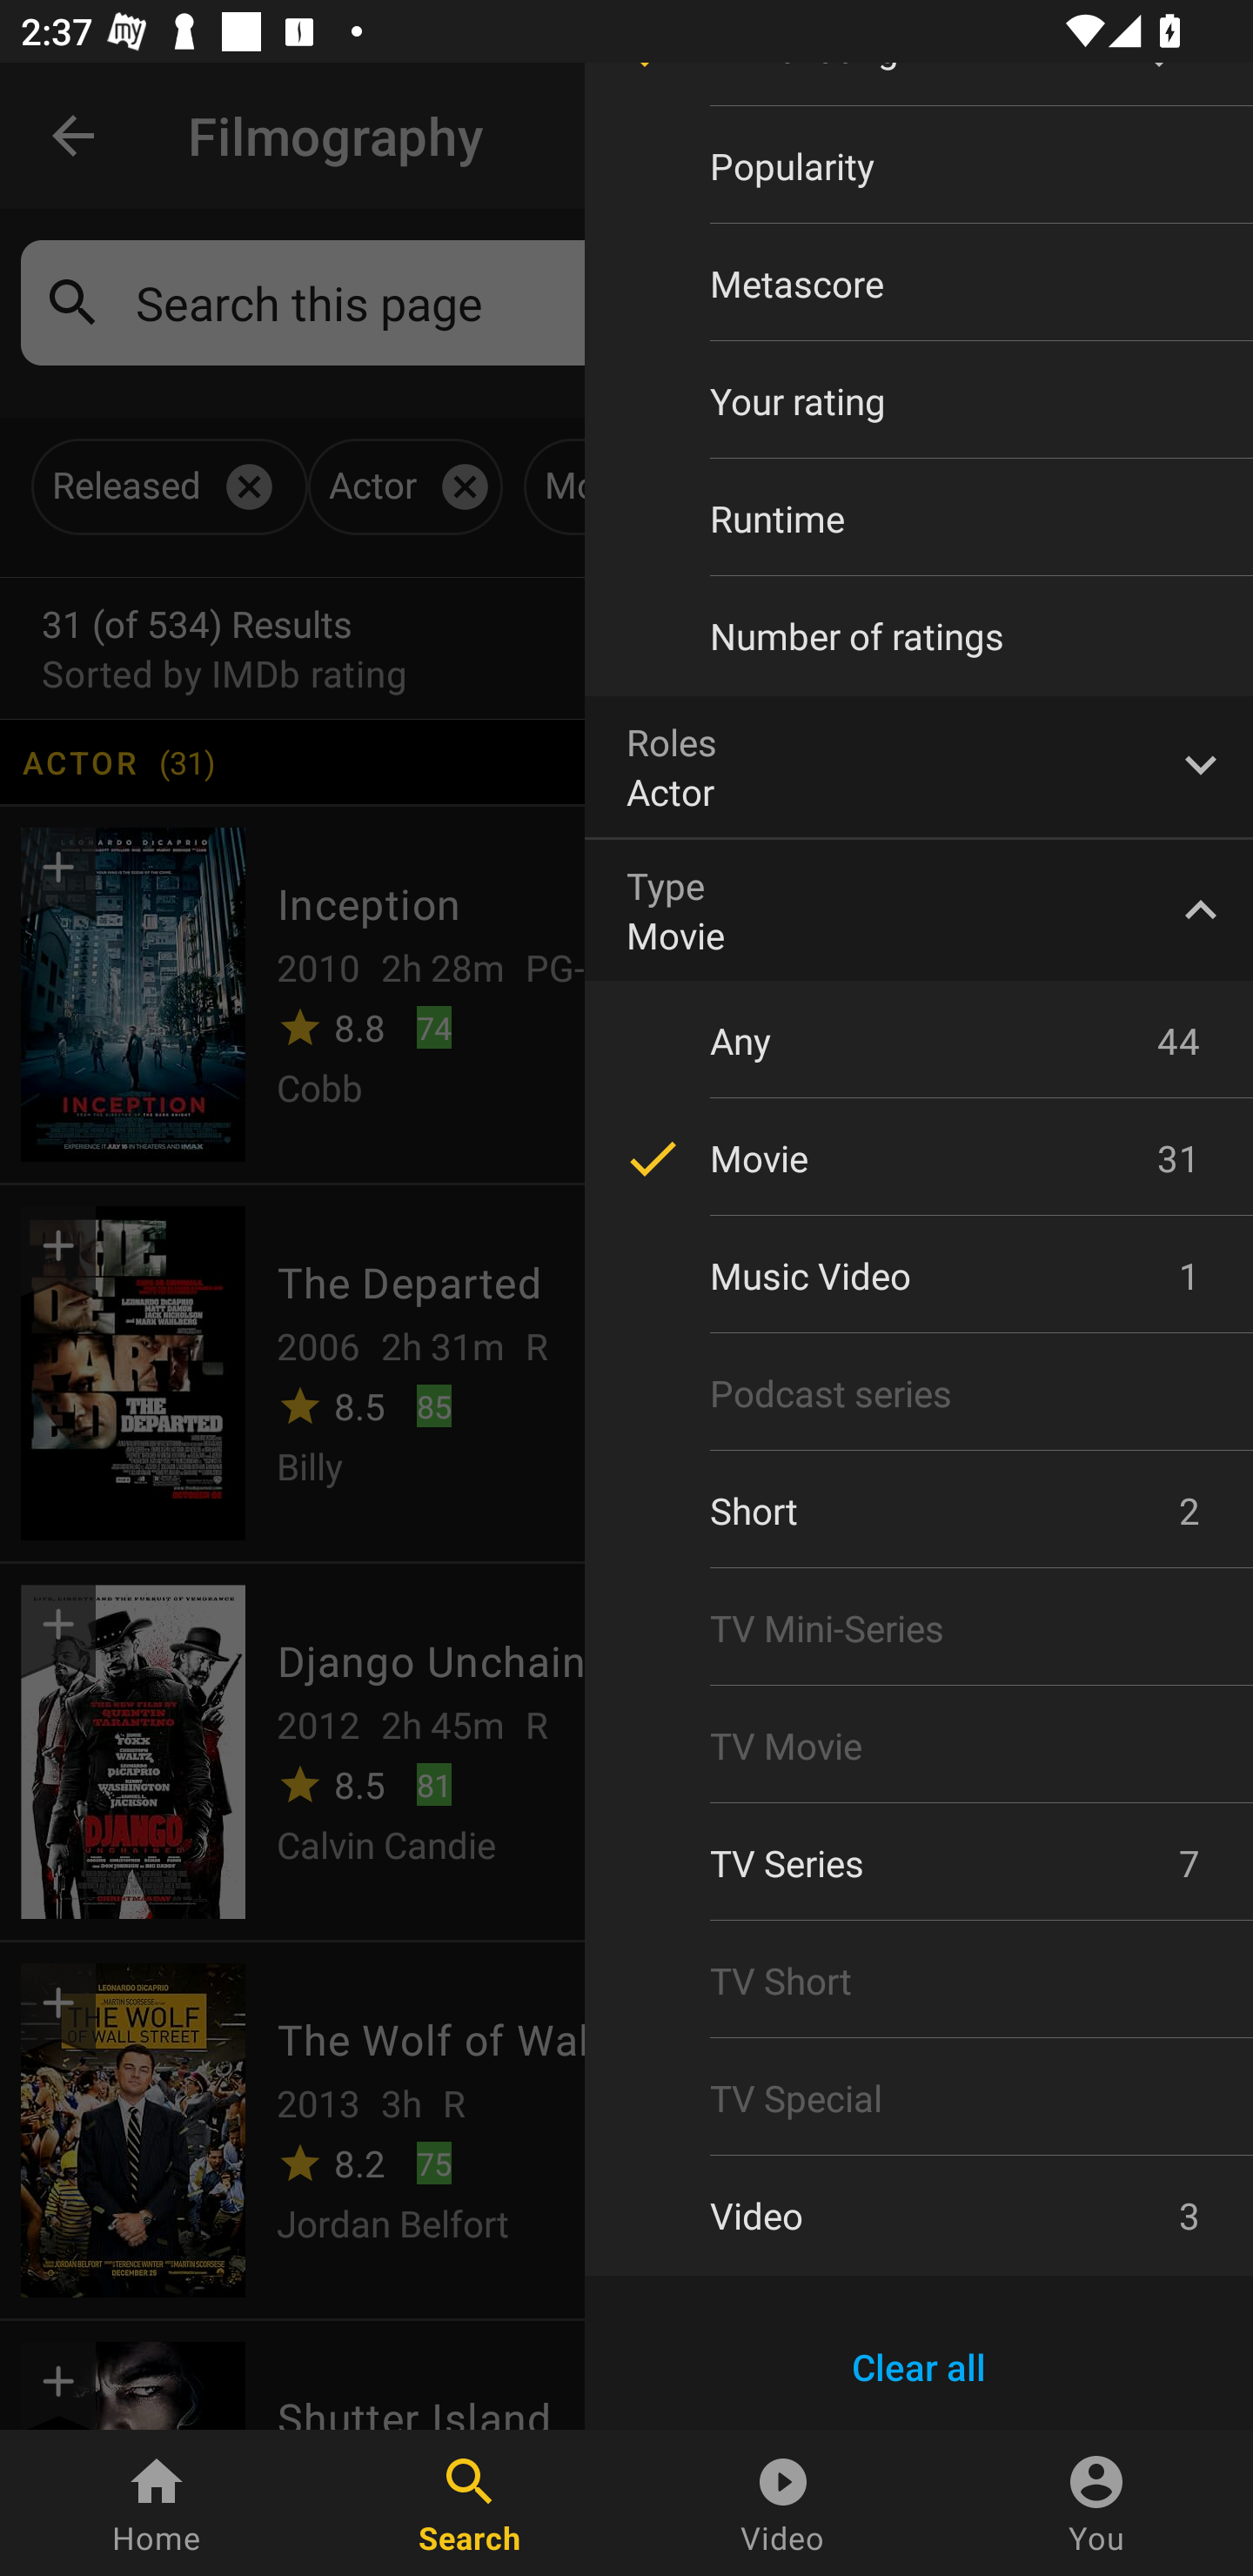 Image resolution: width=1253 pixels, height=2576 pixels. Describe the element at coordinates (919, 766) in the screenshot. I see `Roles Actor` at that location.